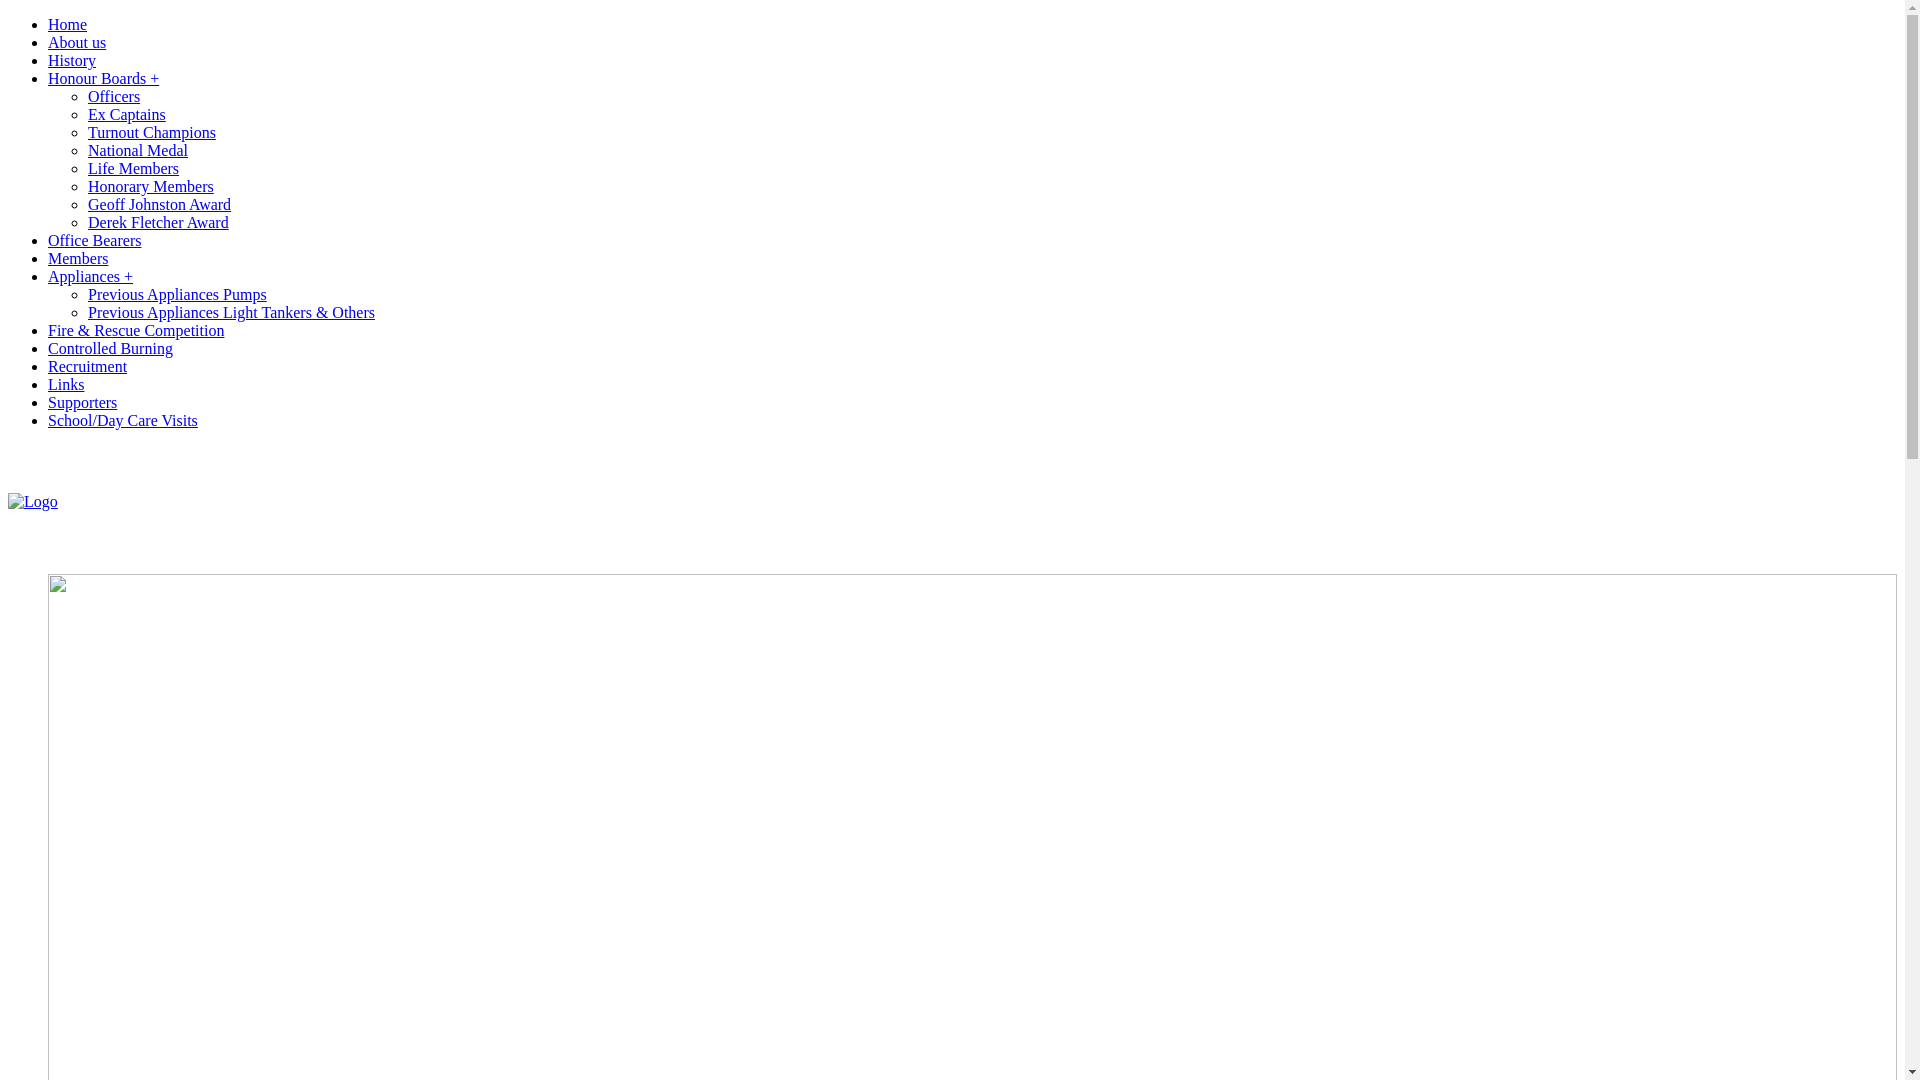 The image size is (1920, 1080). Describe the element at coordinates (90, 276) in the screenshot. I see `Appliances +` at that location.